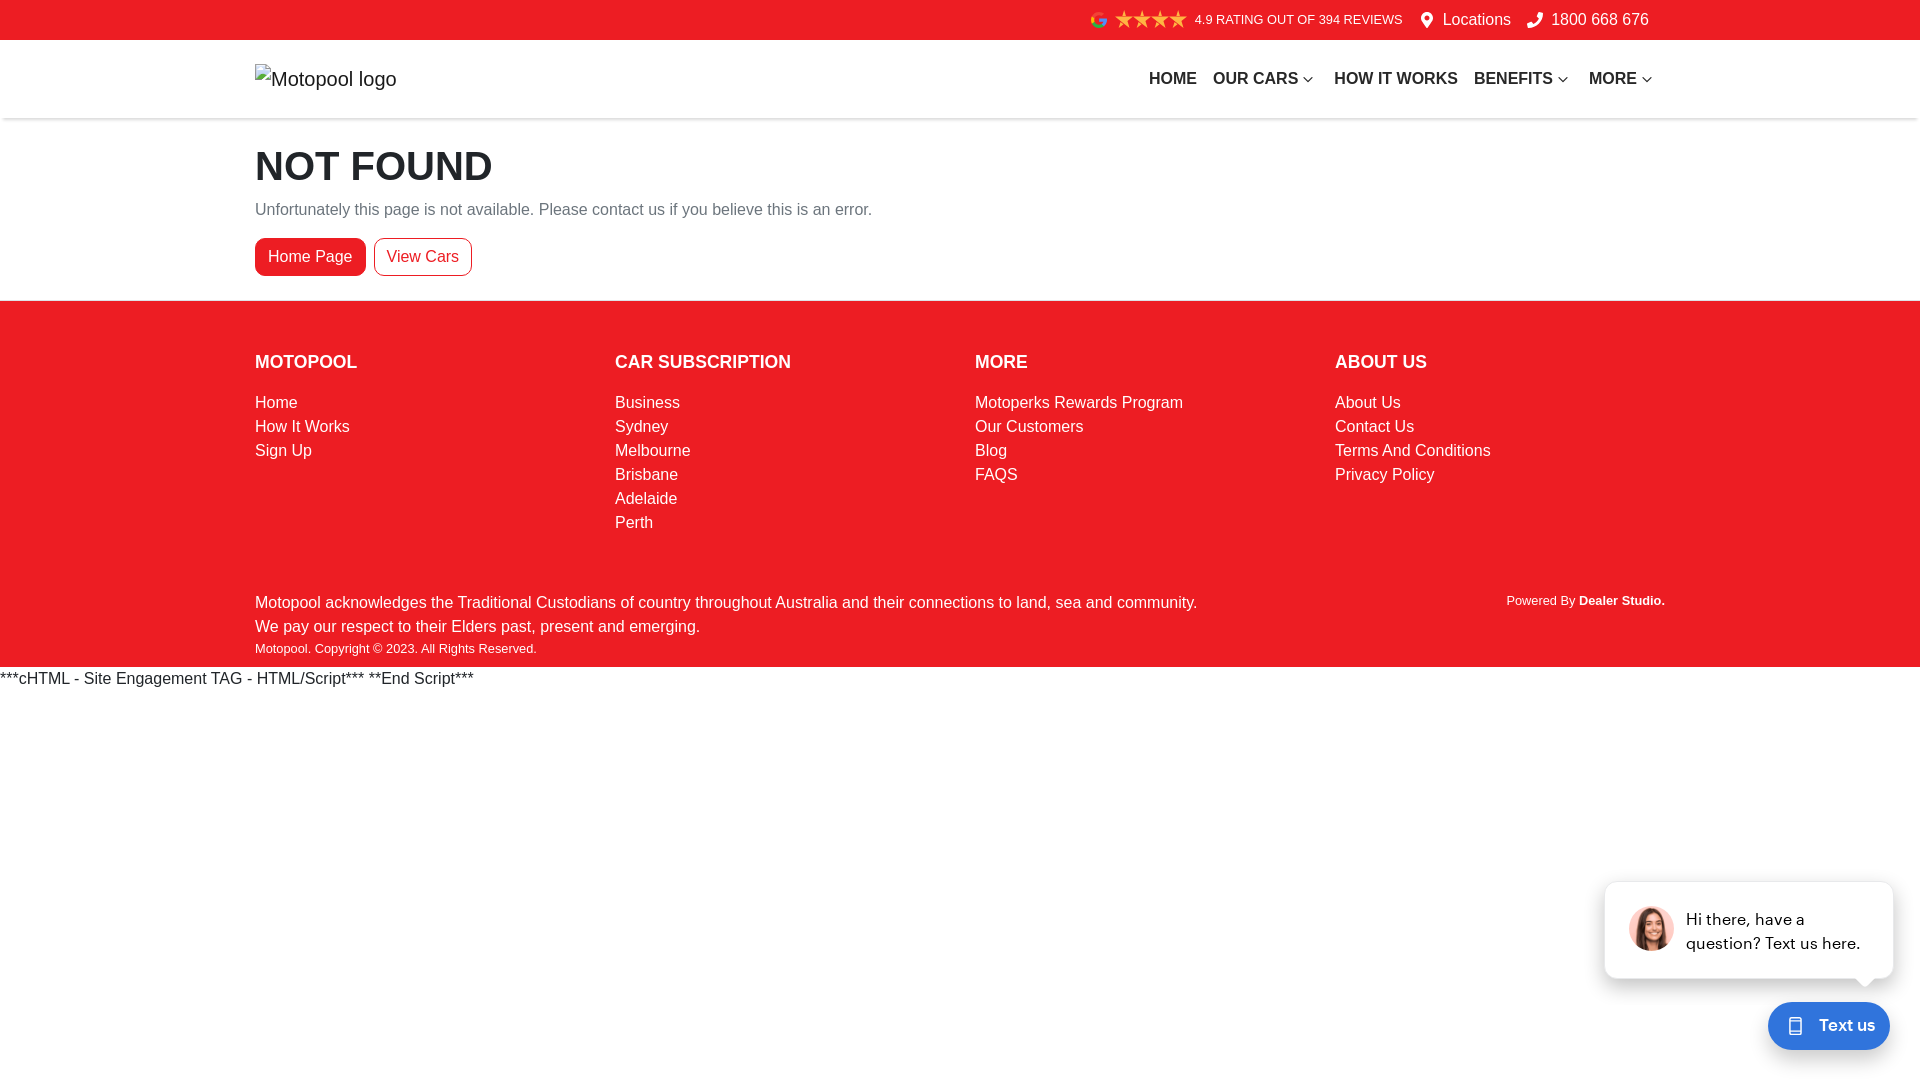  I want to click on Our Customers, so click(1029, 426).